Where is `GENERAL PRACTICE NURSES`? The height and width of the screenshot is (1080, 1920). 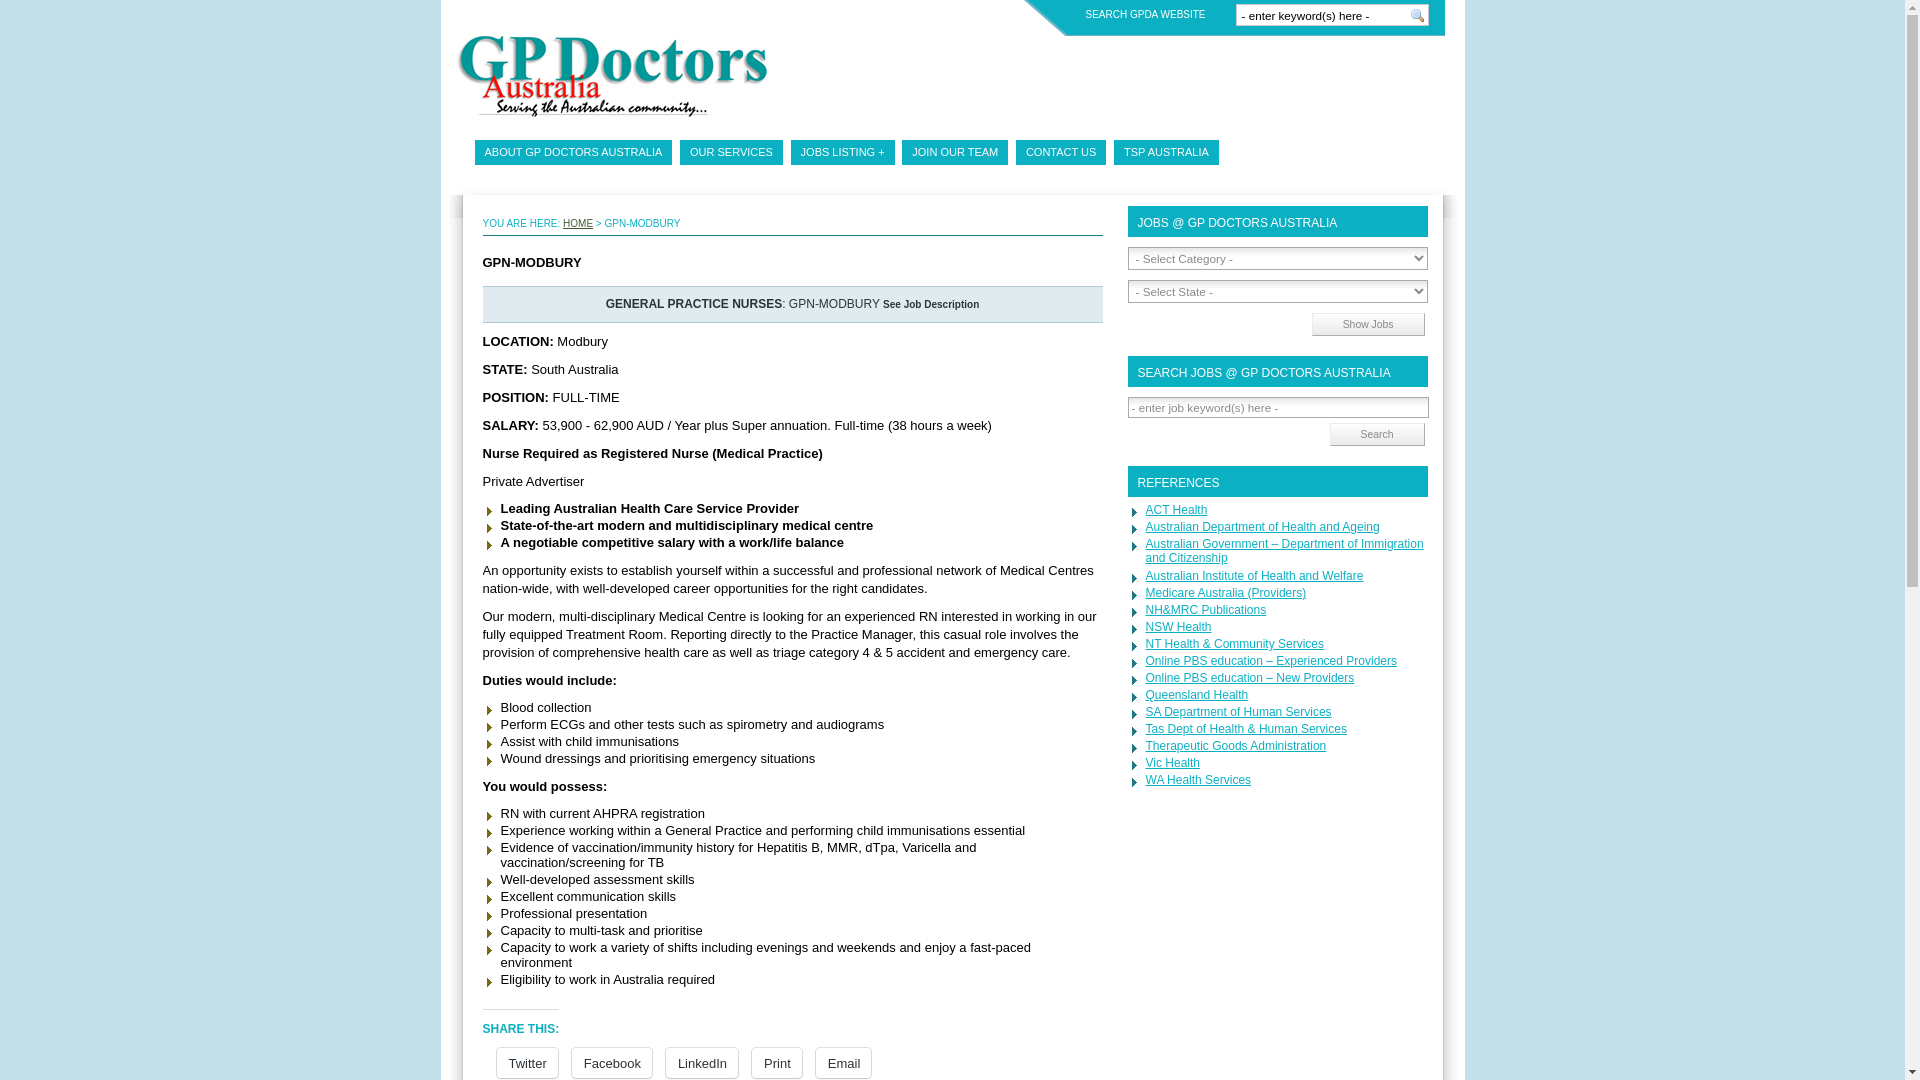 GENERAL PRACTICE NURSES is located at coordinates (694, 304).